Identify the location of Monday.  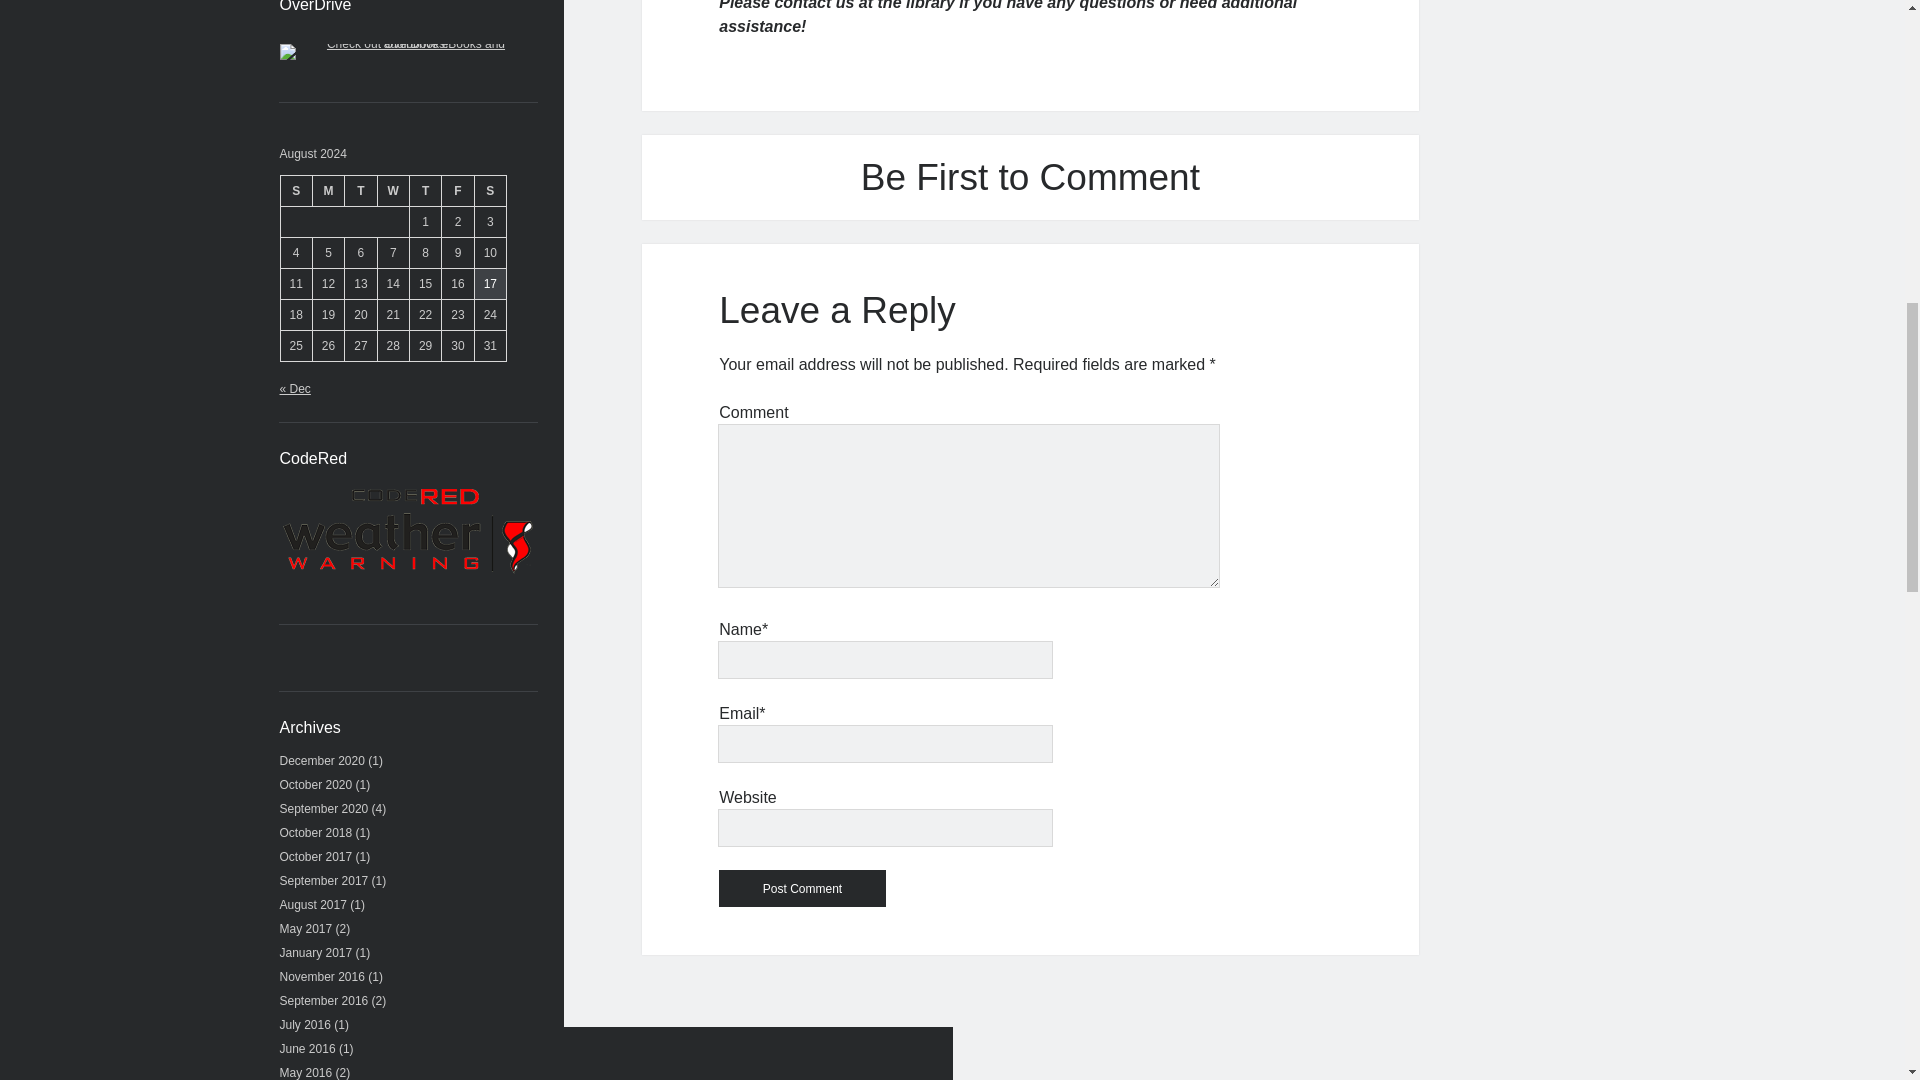
(327, 190).